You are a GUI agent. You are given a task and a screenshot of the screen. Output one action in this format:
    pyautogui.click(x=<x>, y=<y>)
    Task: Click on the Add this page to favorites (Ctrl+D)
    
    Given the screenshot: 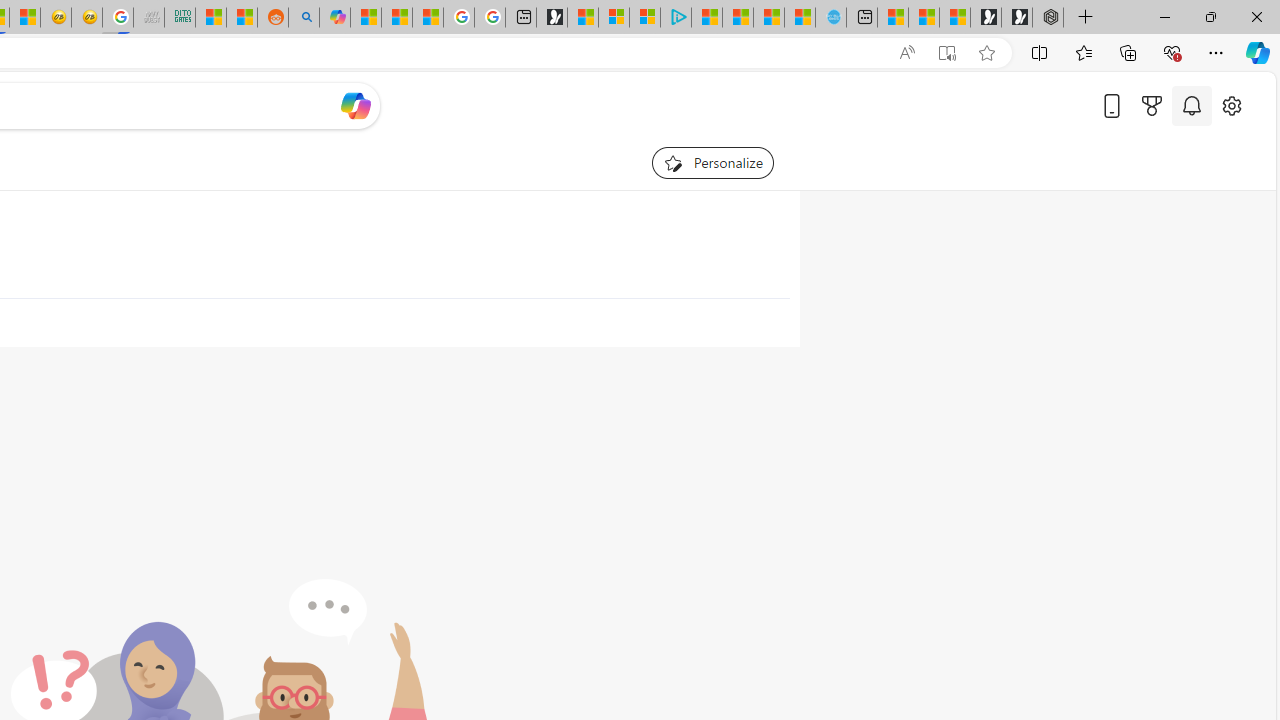 What is the action you would take?
    pyautogui.click(x=986, y=53)
    